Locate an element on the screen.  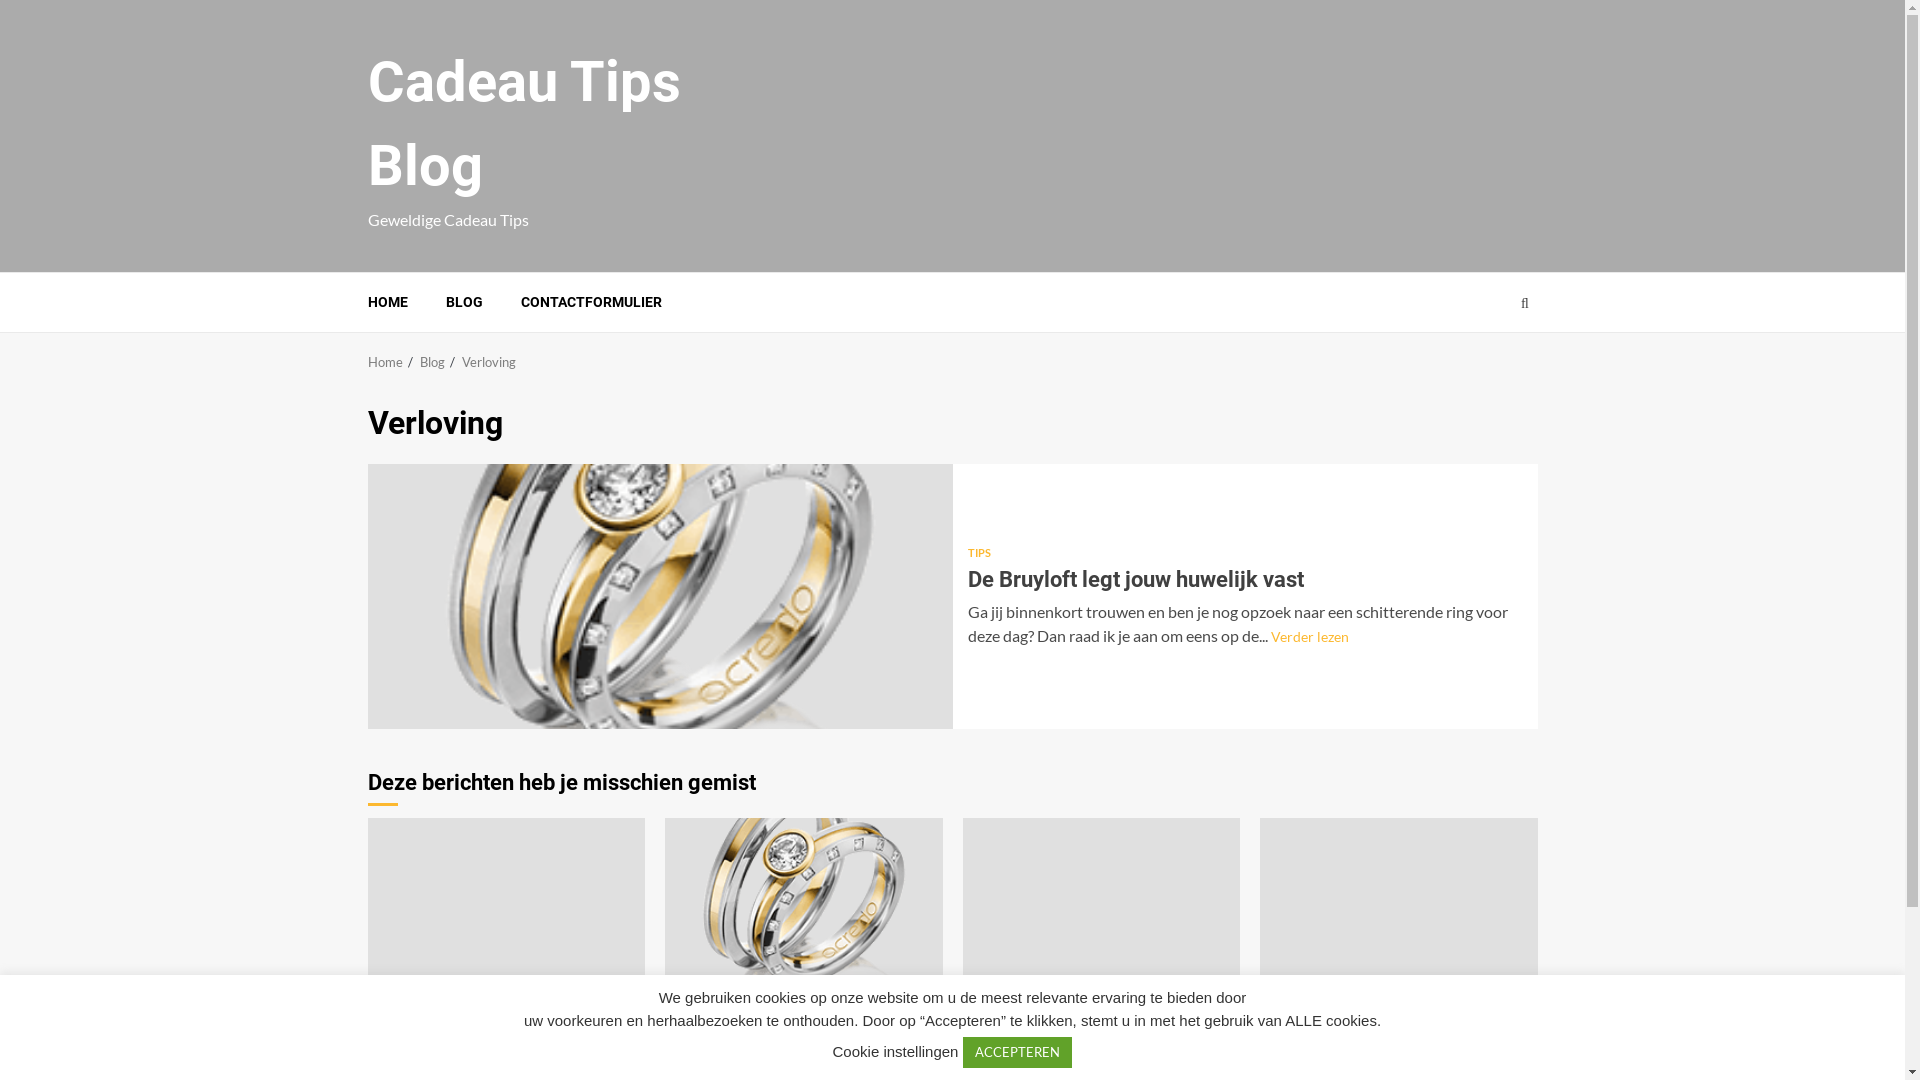
TIPS is located at coordinates (692, 1020).